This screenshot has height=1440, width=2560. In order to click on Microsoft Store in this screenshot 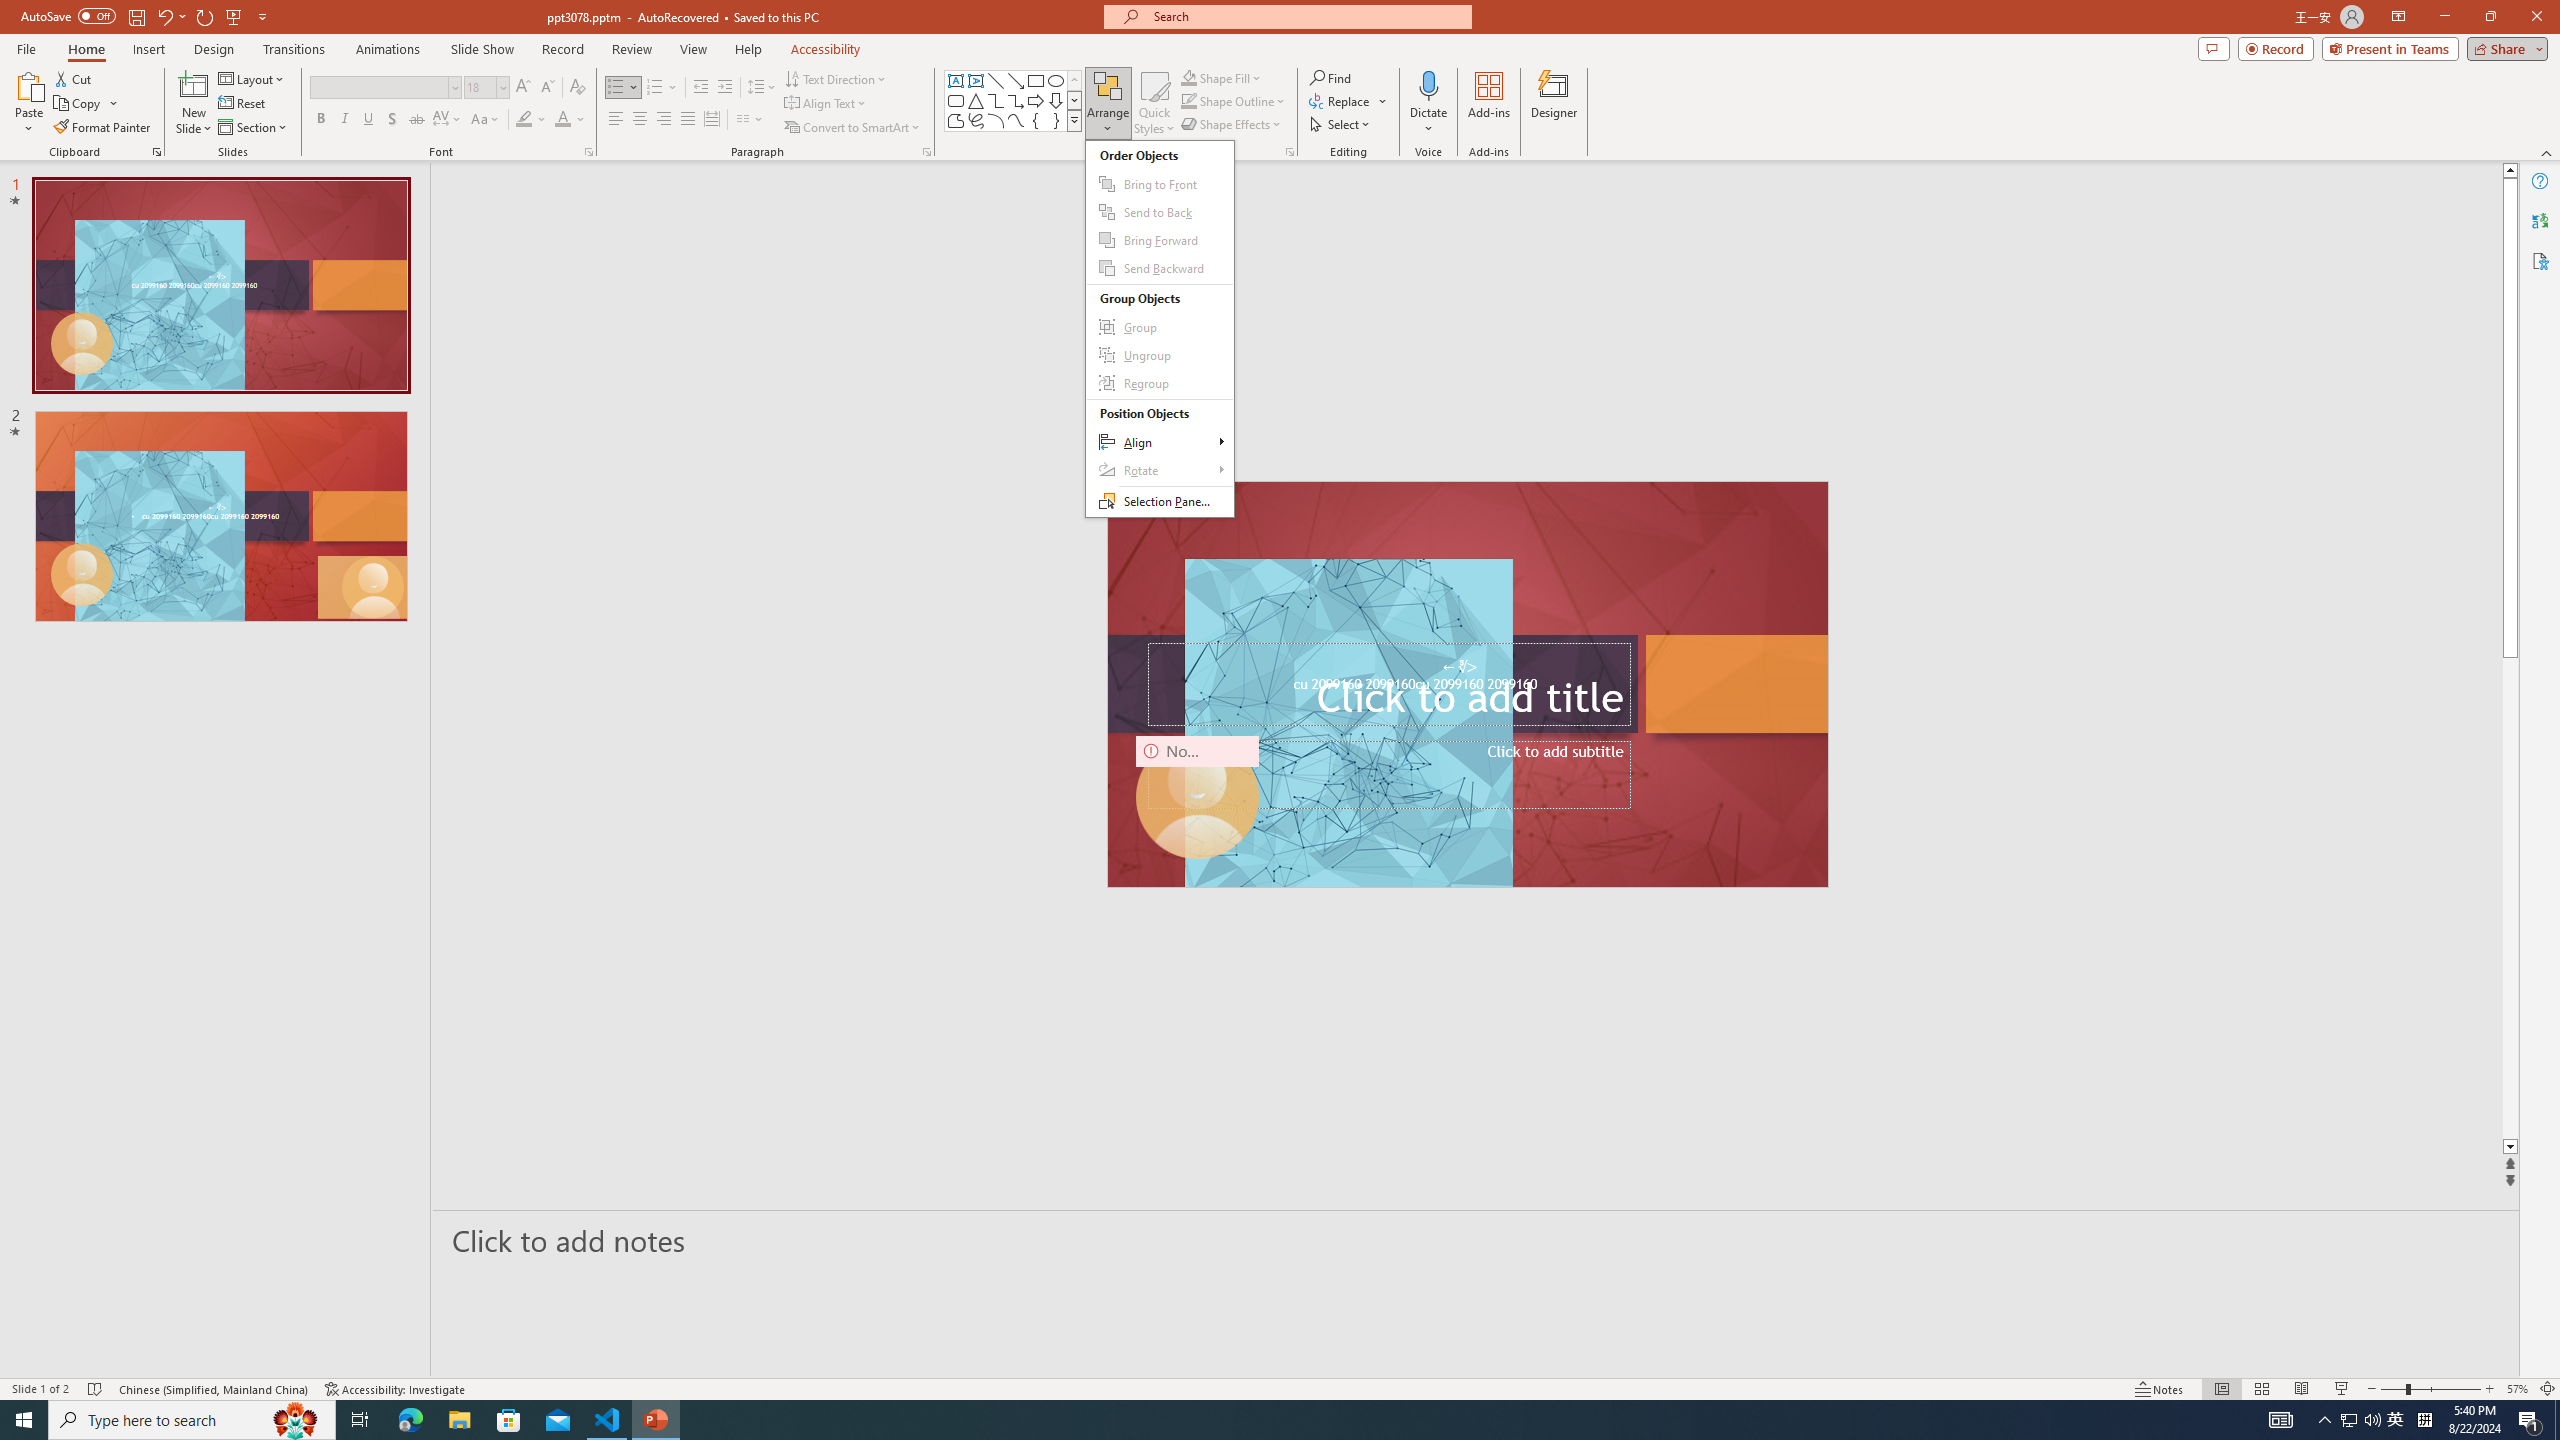, I will do `click(509, 1420)`.